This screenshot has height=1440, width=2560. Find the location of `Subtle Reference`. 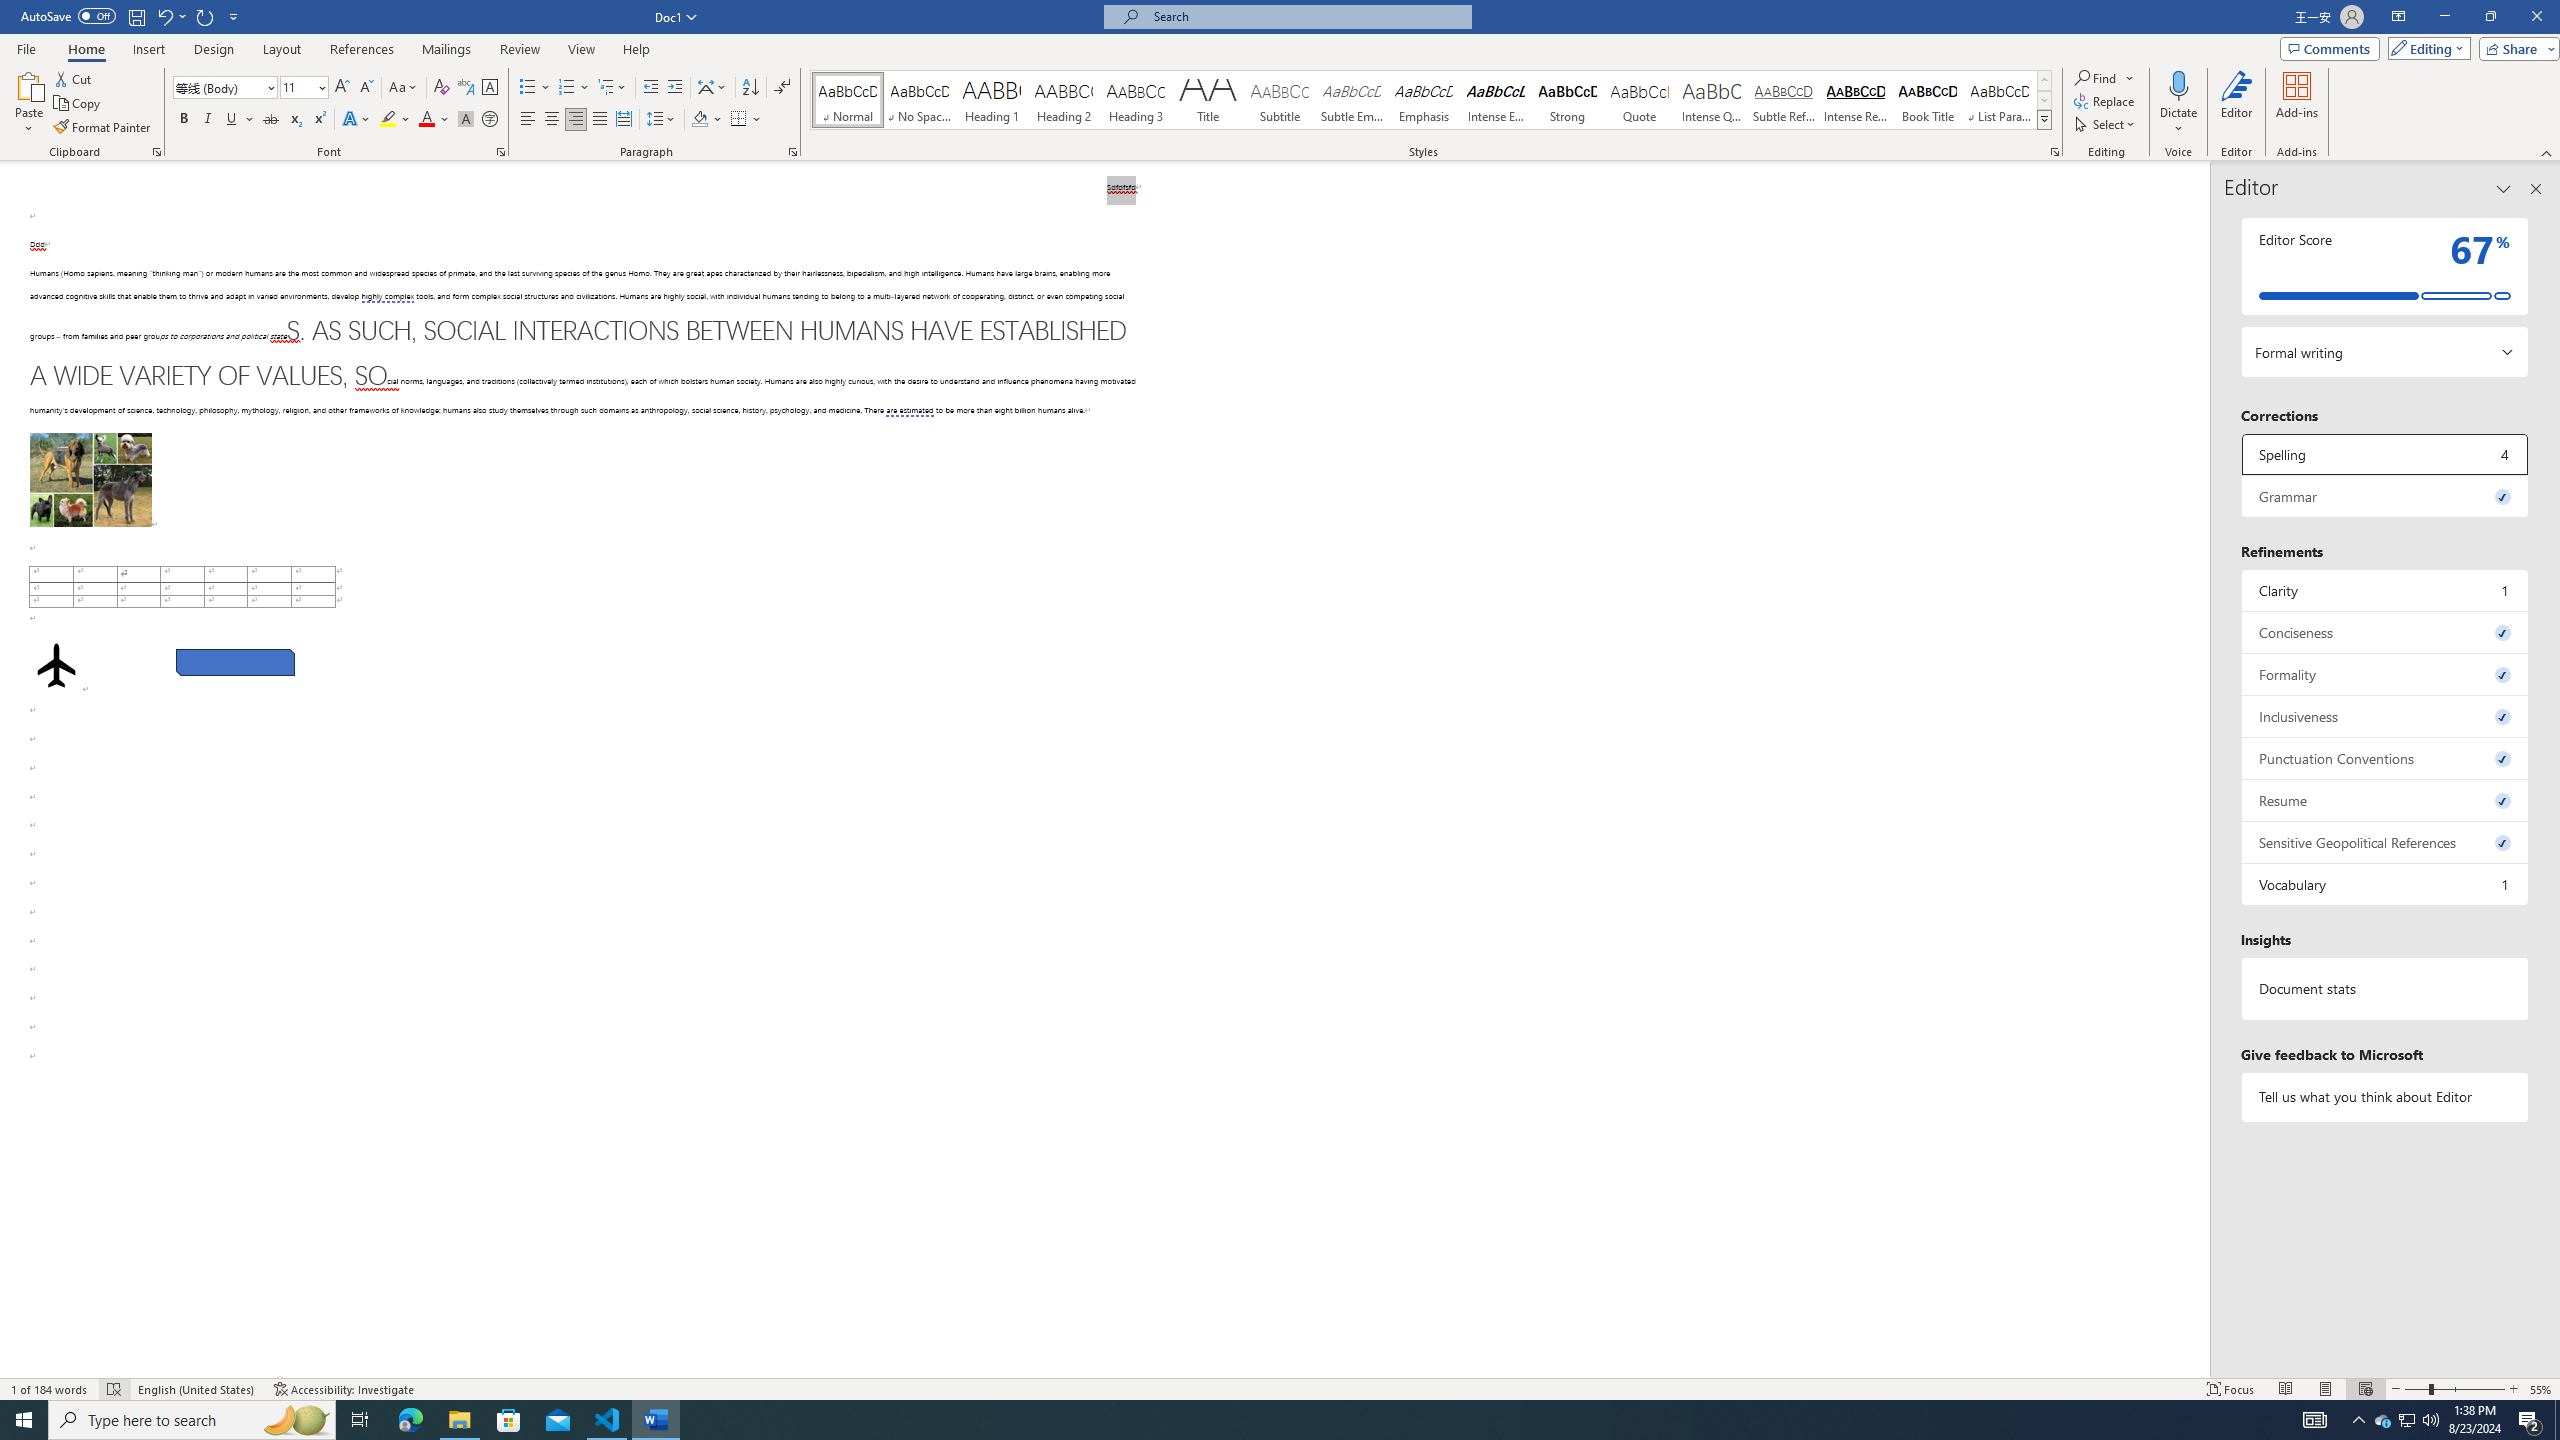

Subtle Reference is located at coordinates (1784, 100).